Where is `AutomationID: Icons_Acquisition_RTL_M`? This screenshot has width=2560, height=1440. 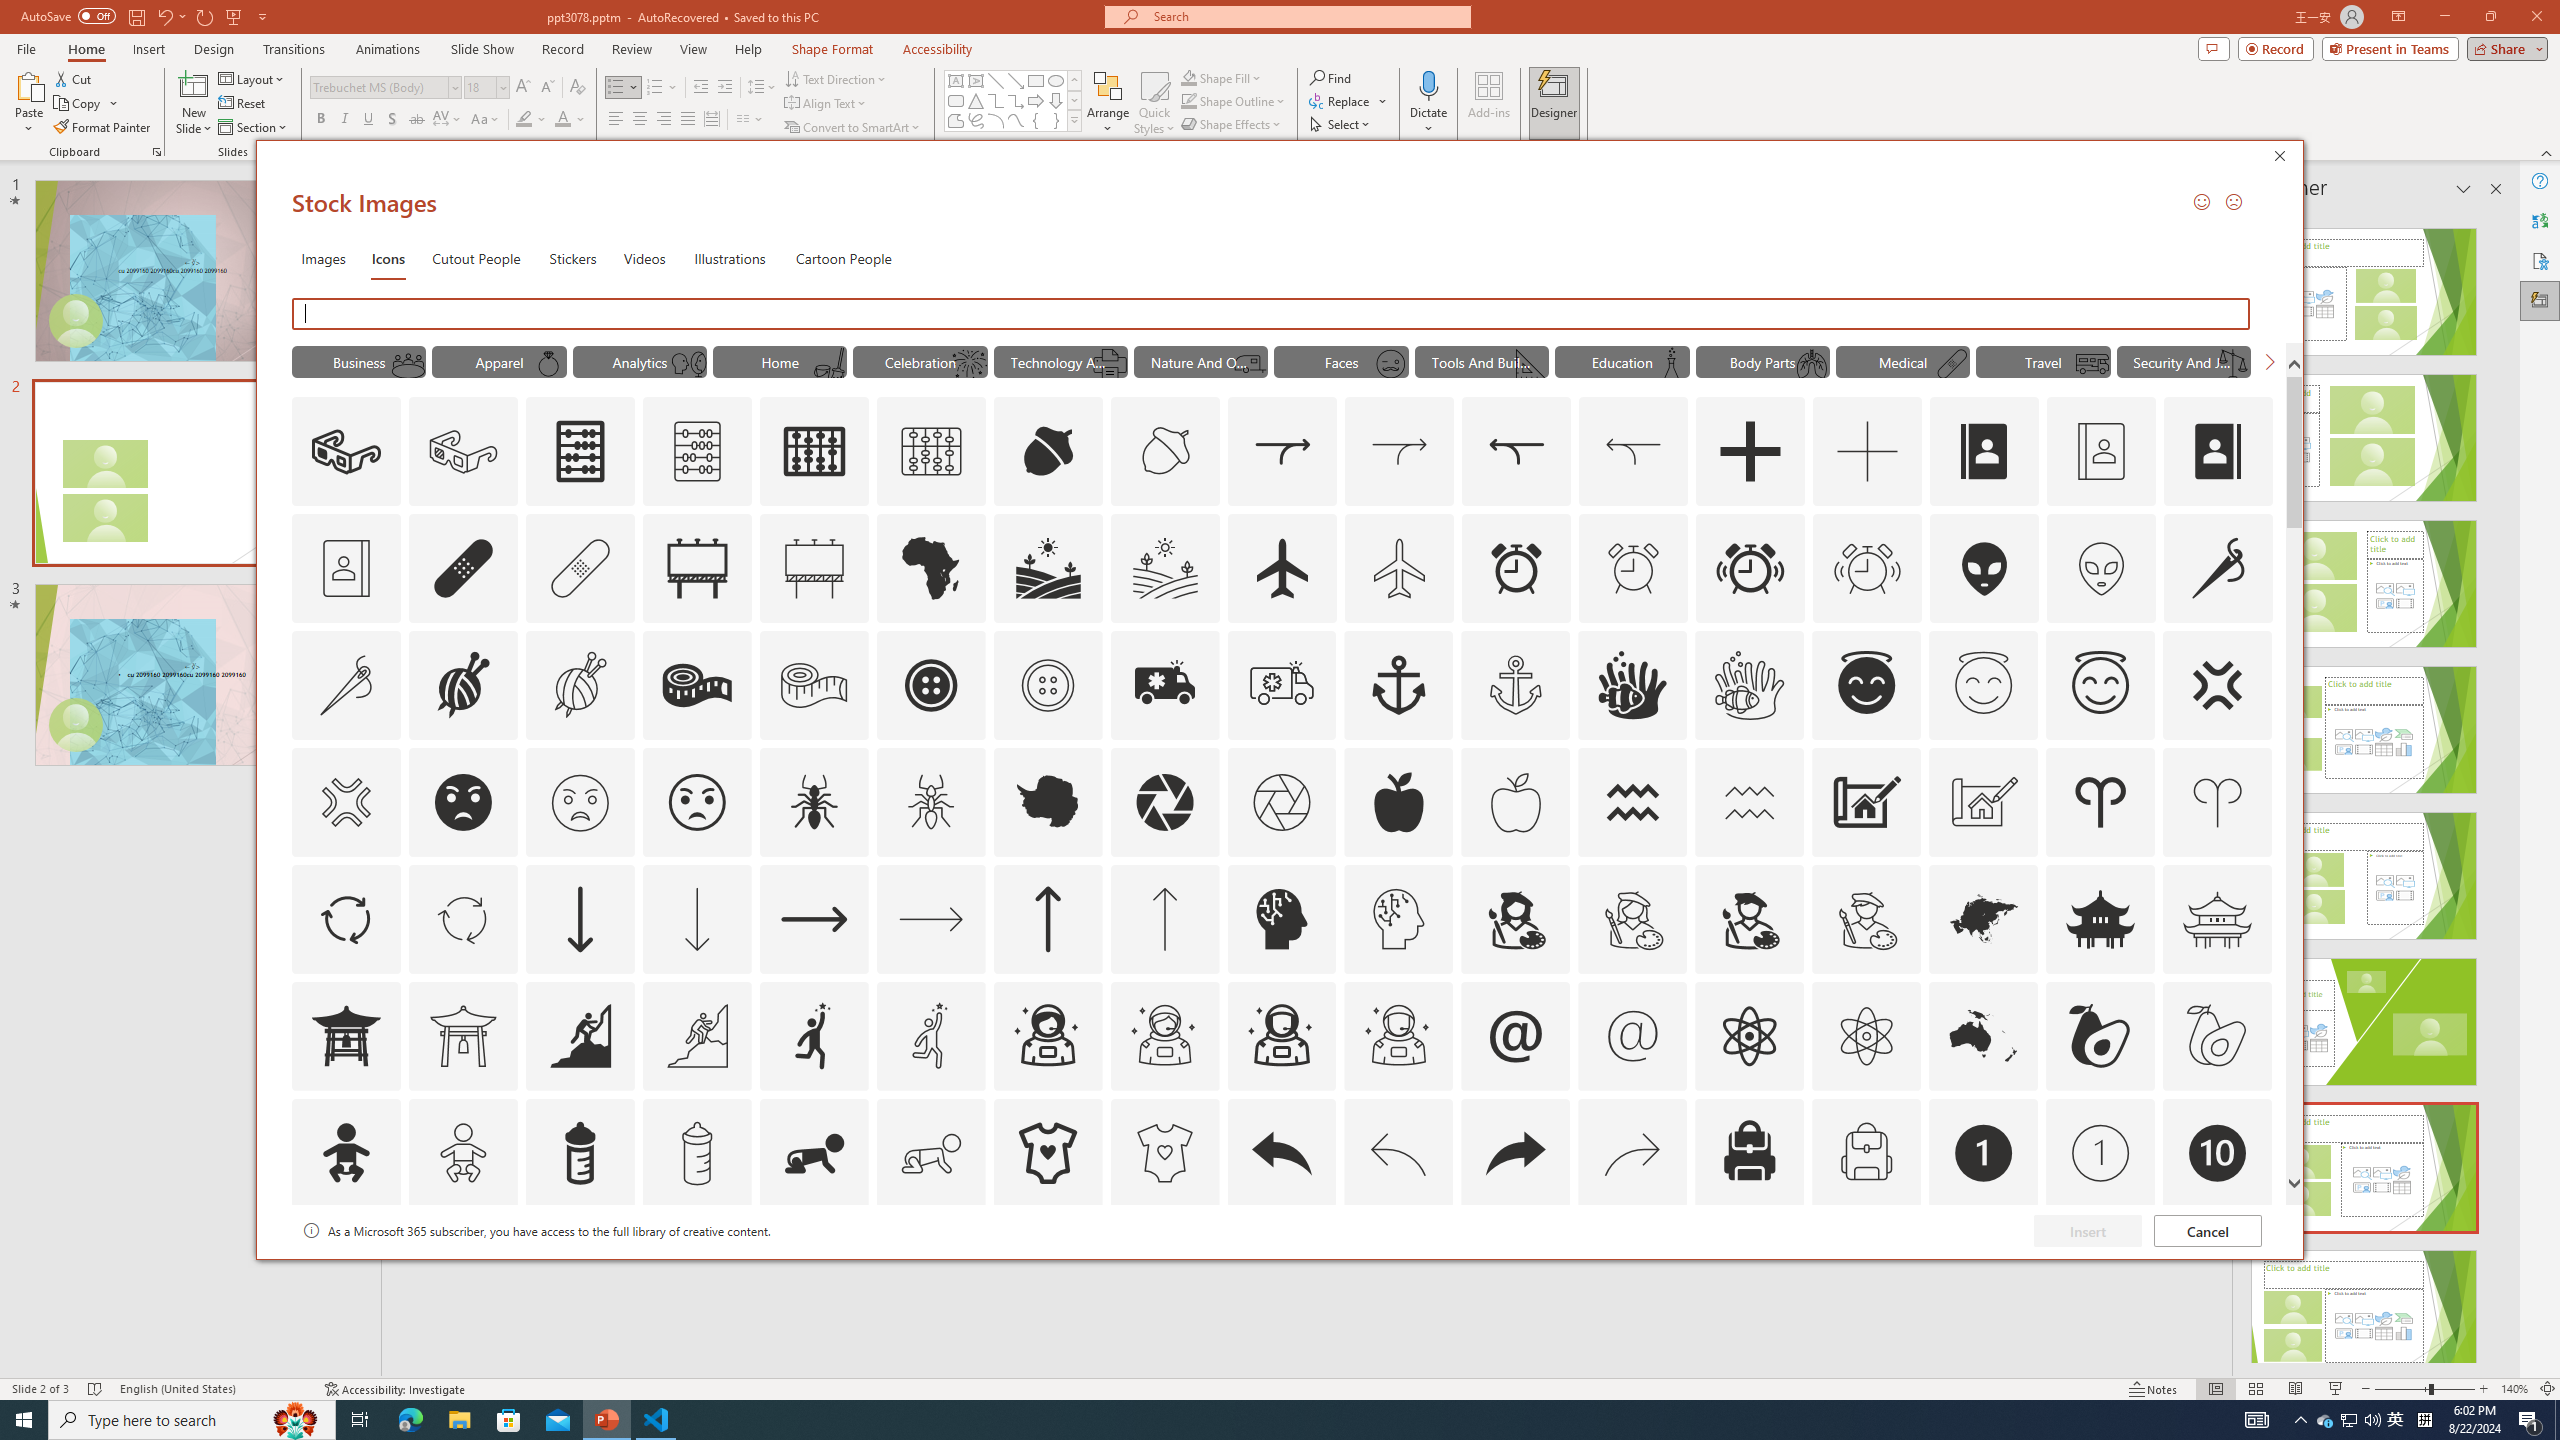 AutomationID: Icons_Acquisition_RTL_M is located at coordinates (1633, 452).